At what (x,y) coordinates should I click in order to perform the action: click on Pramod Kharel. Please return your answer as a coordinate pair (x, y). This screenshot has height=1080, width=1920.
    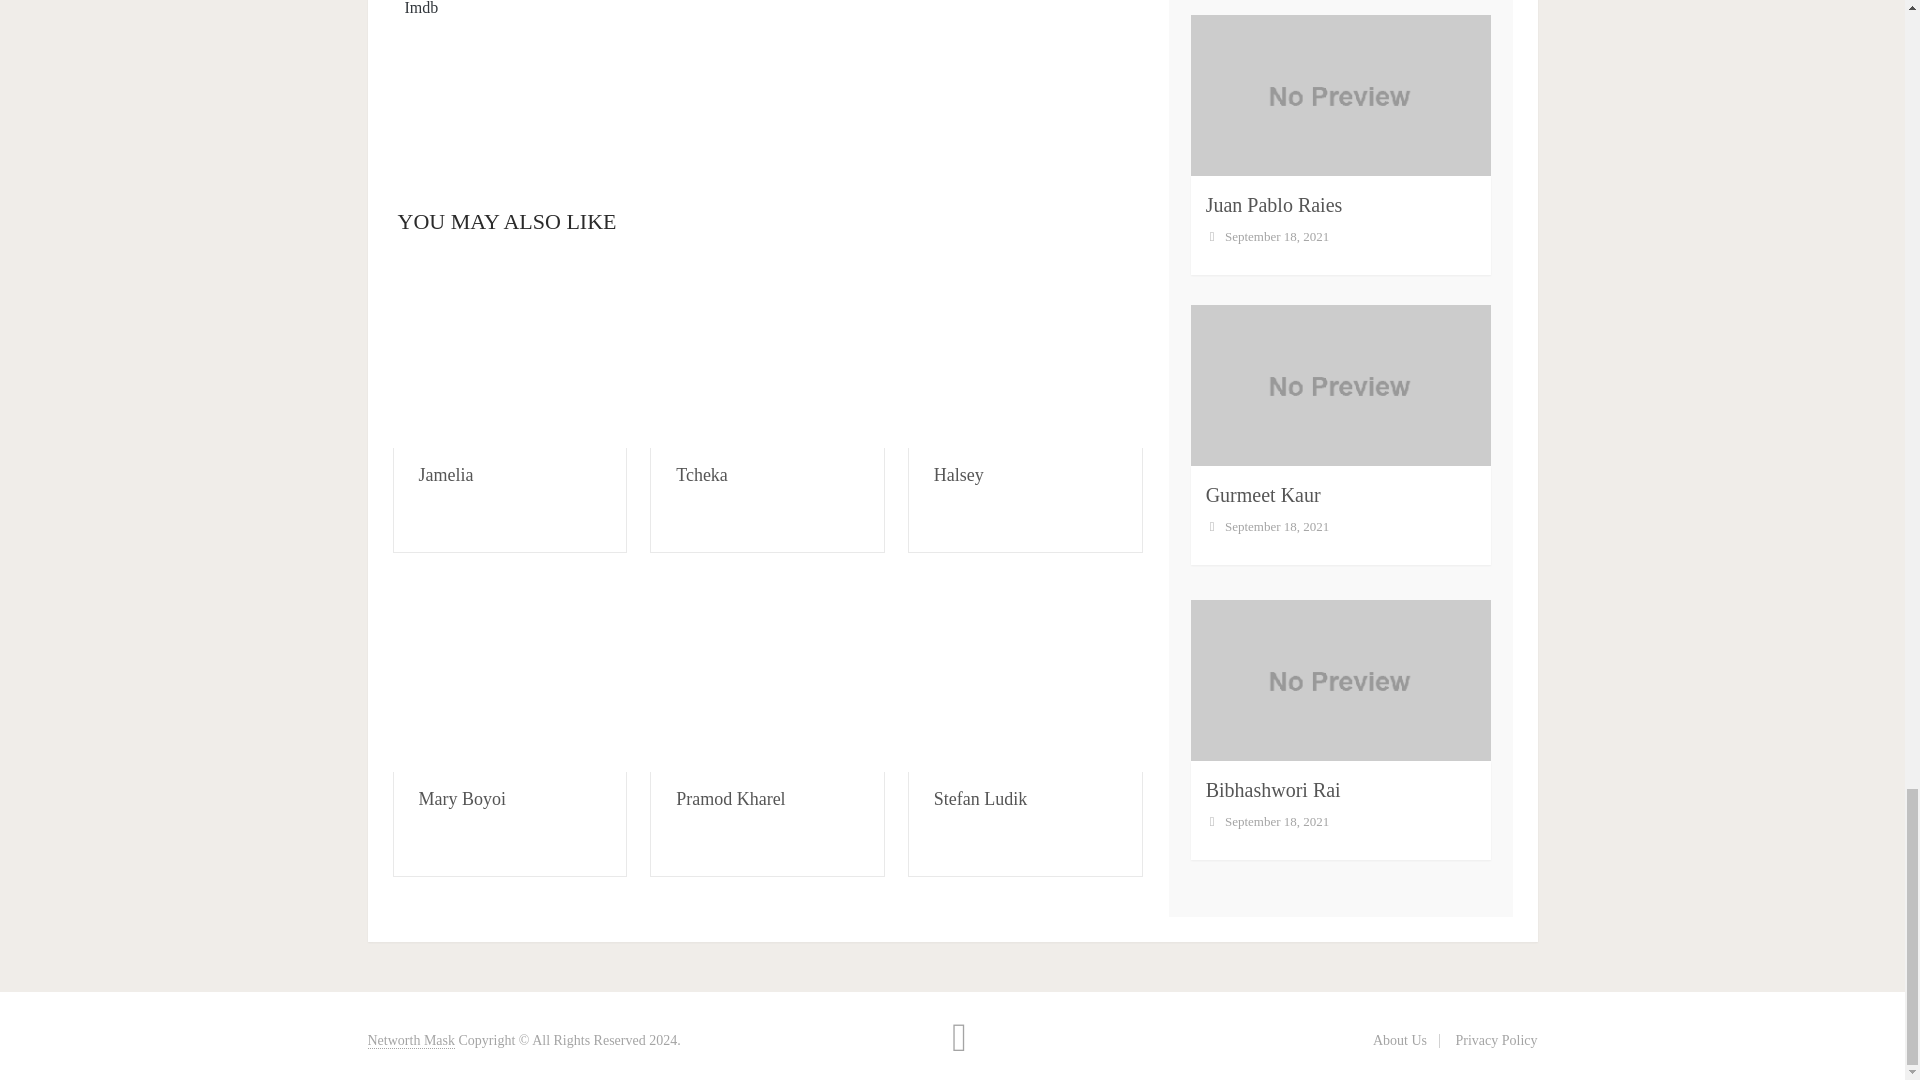
    Looking at the image, I should click on (730, 798).